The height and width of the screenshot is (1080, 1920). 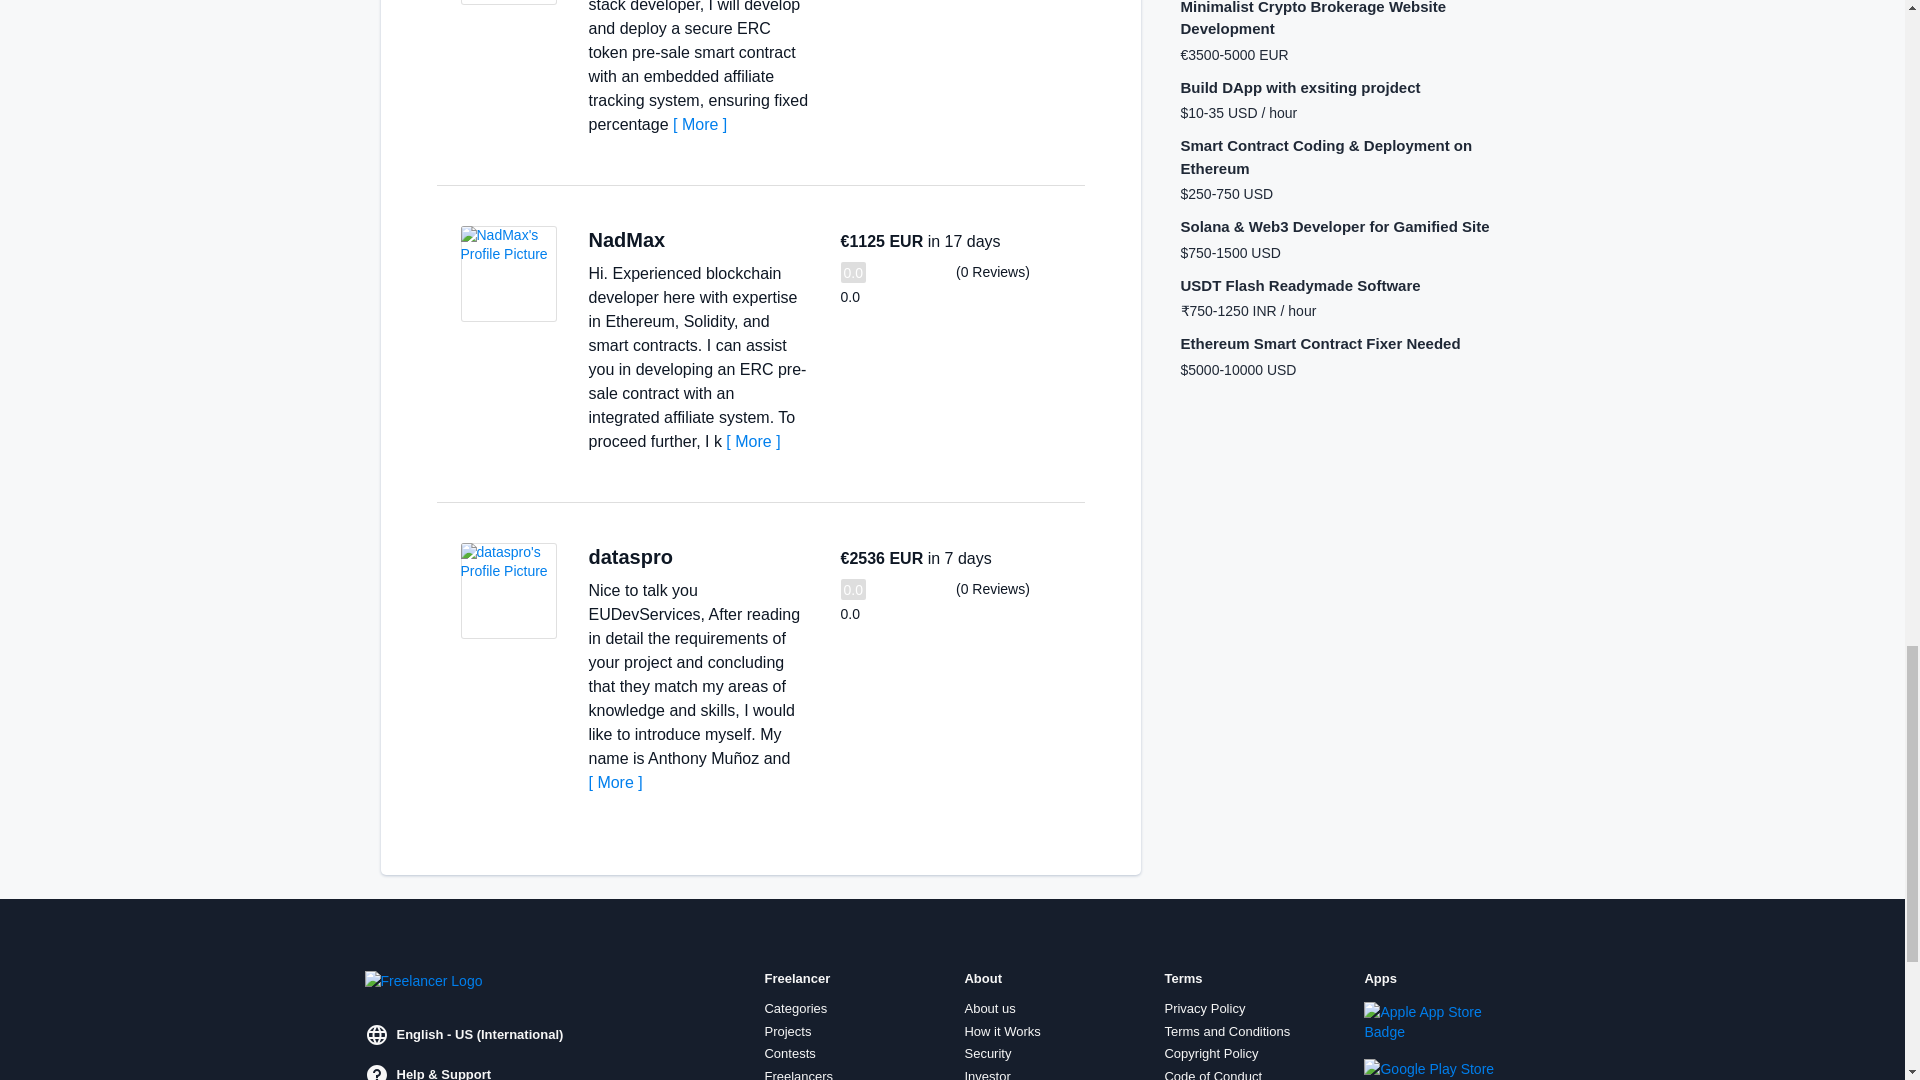 I want to click on View NadMax's Profile, so click(x=508, y=273).